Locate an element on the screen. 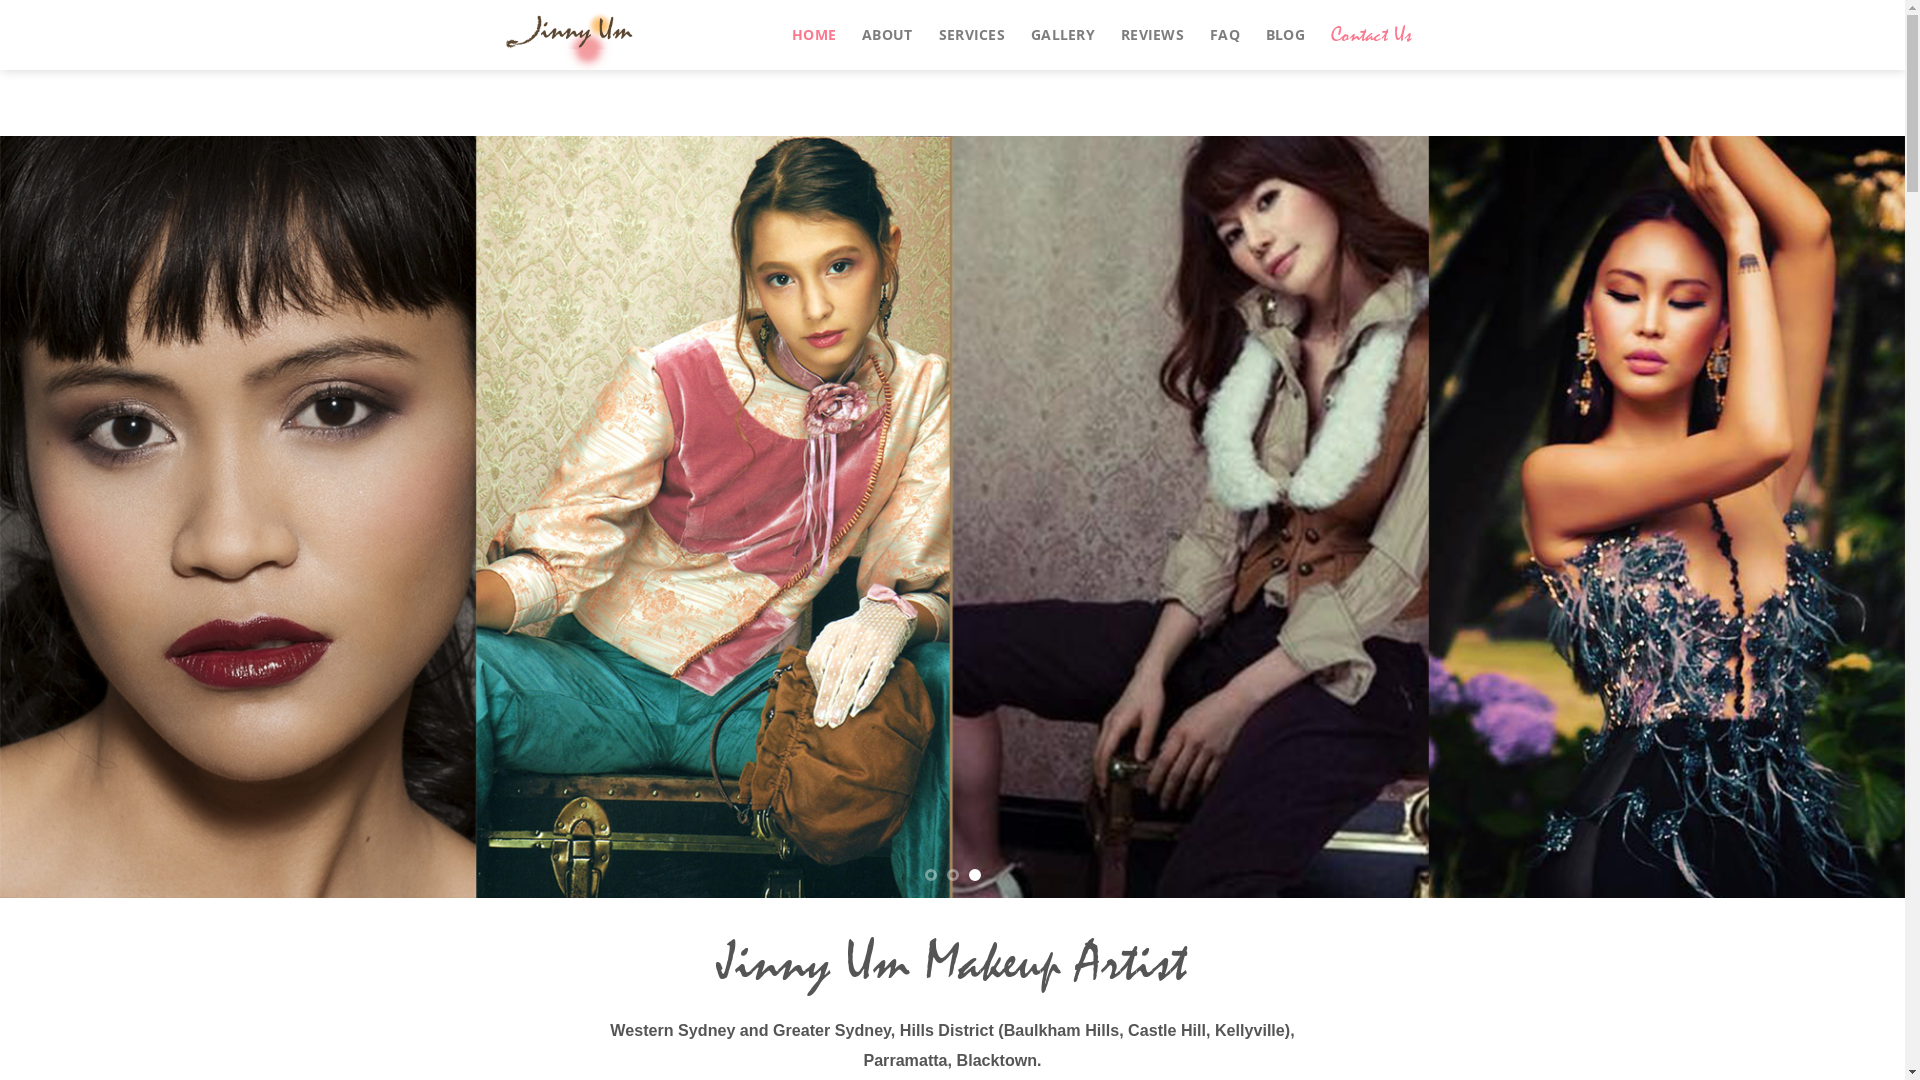 The height and width of the screenshot is (1080, 1920). REVIEWS is located at coordinates (1152, 35).